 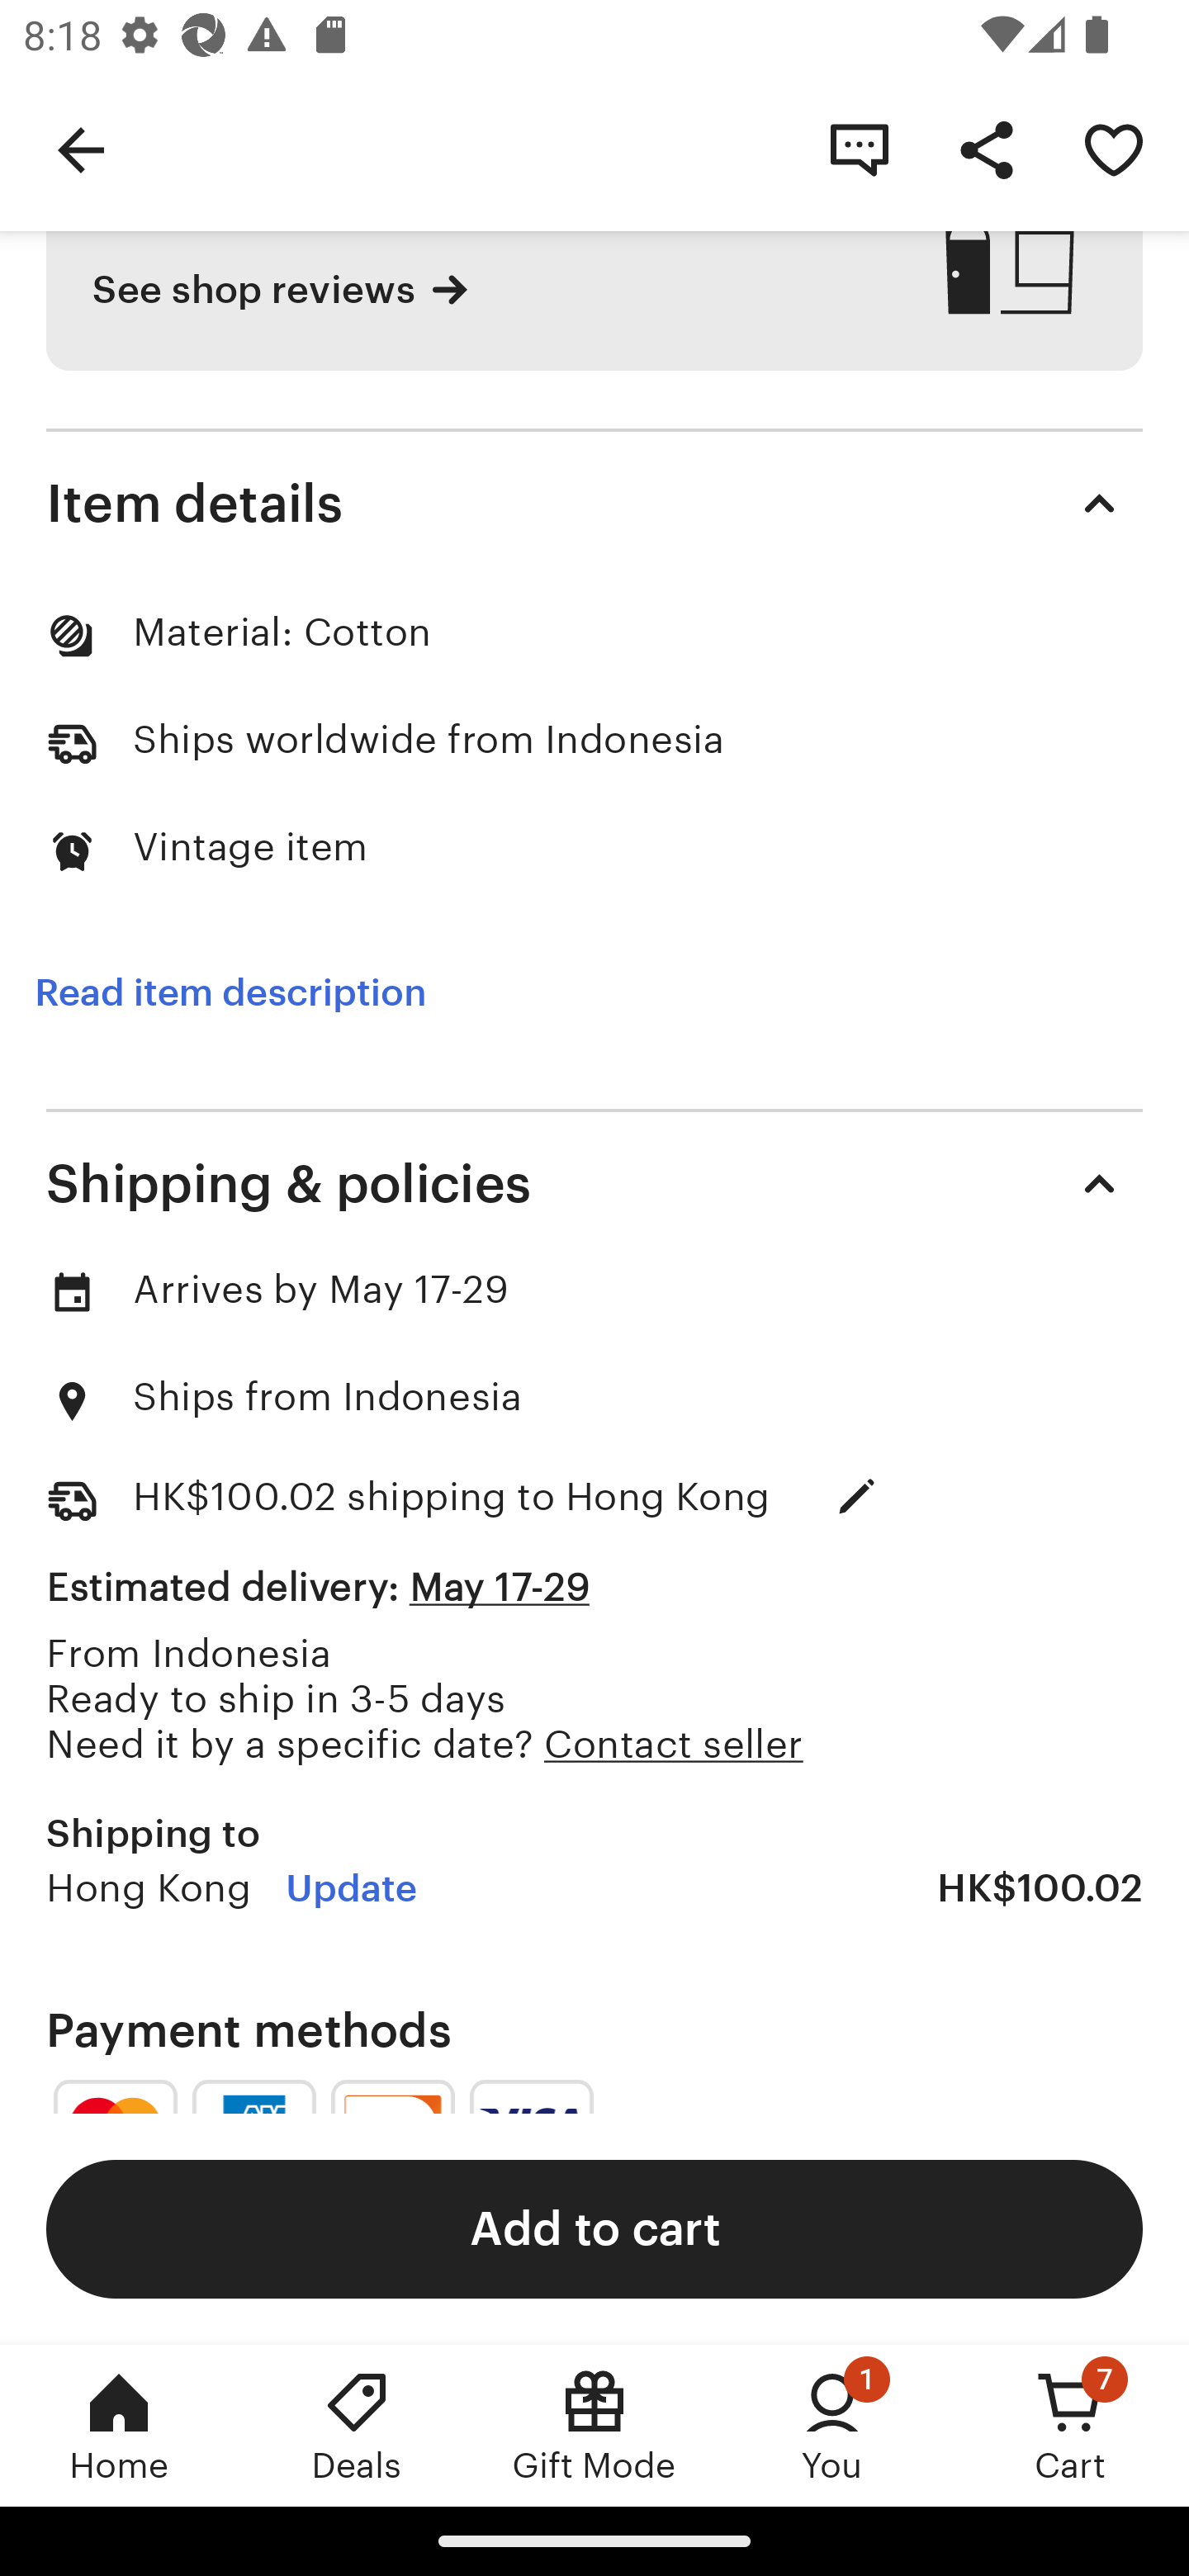 What do you see at coordinates (1070, 2425) in the screenshot?
I see `Cart, 7 new notifications Cart` at bounding box center [1070, 2425].